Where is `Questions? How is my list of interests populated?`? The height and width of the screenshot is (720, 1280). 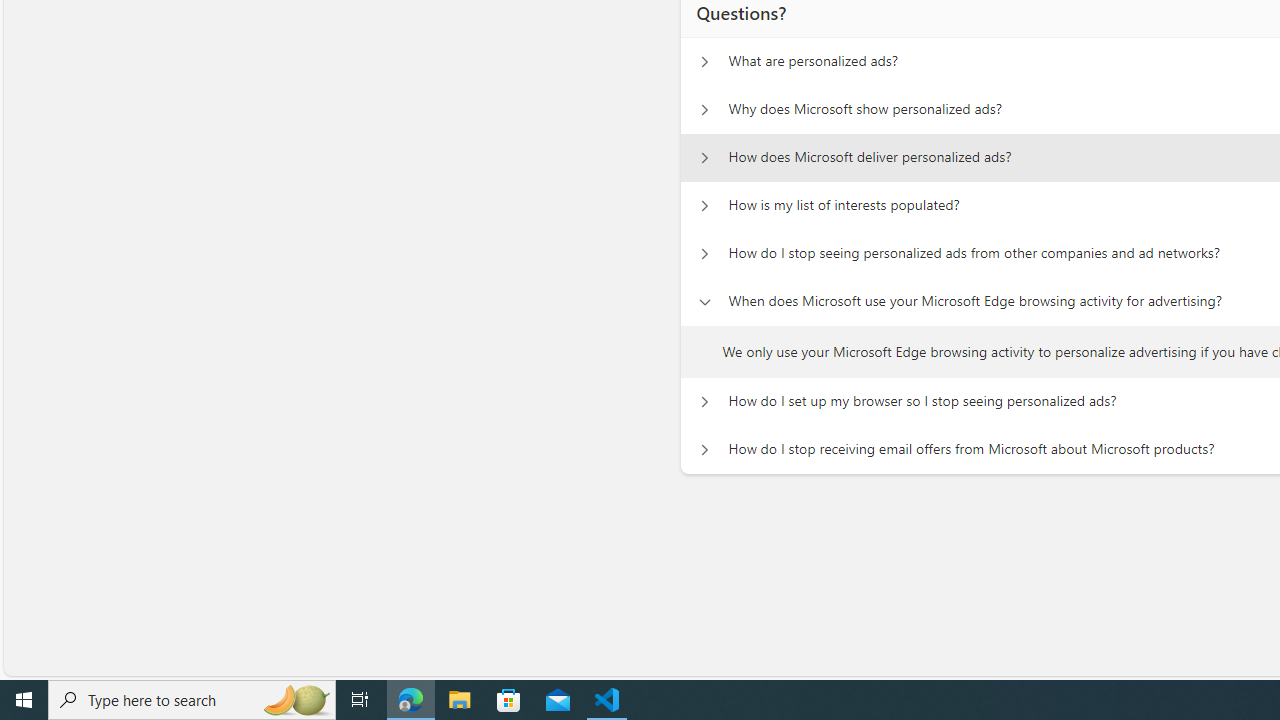 Questions? How is my list of interests populated? is located at coordinates (704, 206).